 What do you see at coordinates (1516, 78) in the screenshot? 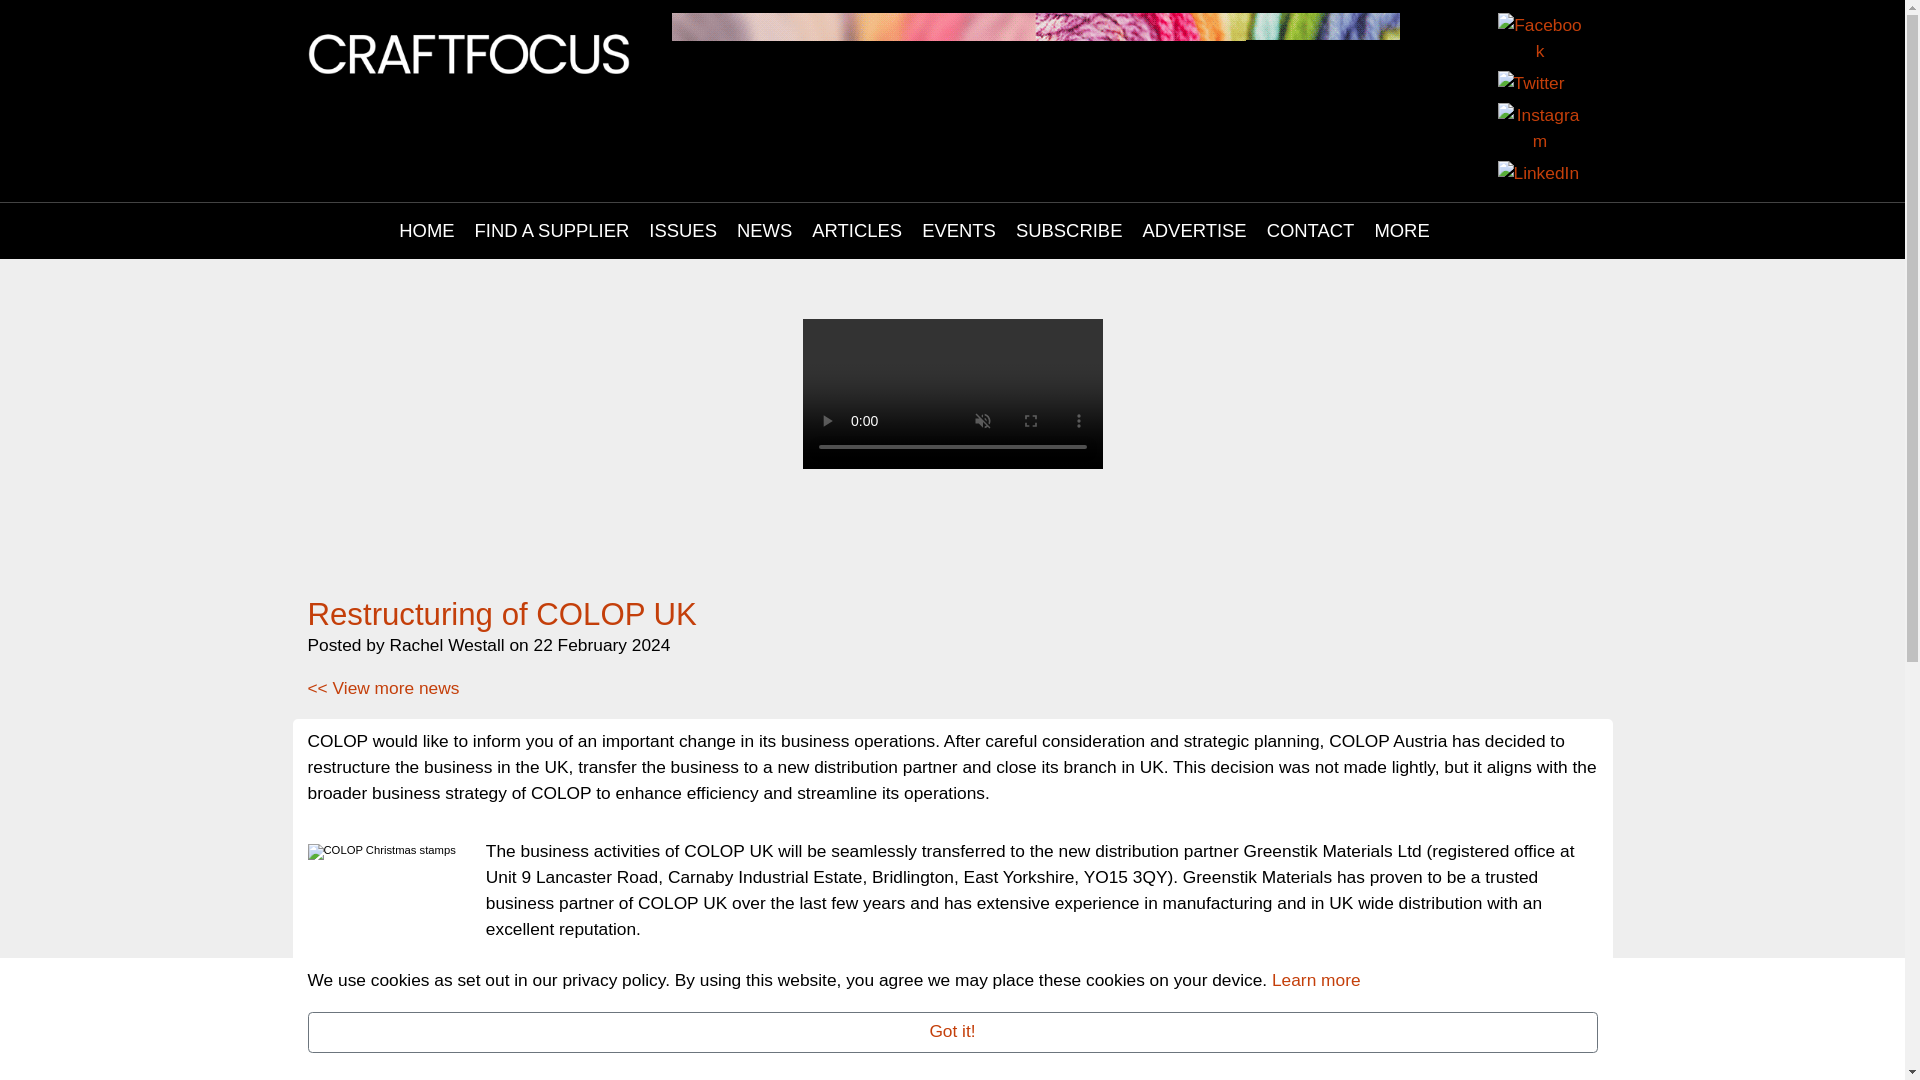
I see `Follow us on Instagram` at bounding box center [1516, 78].